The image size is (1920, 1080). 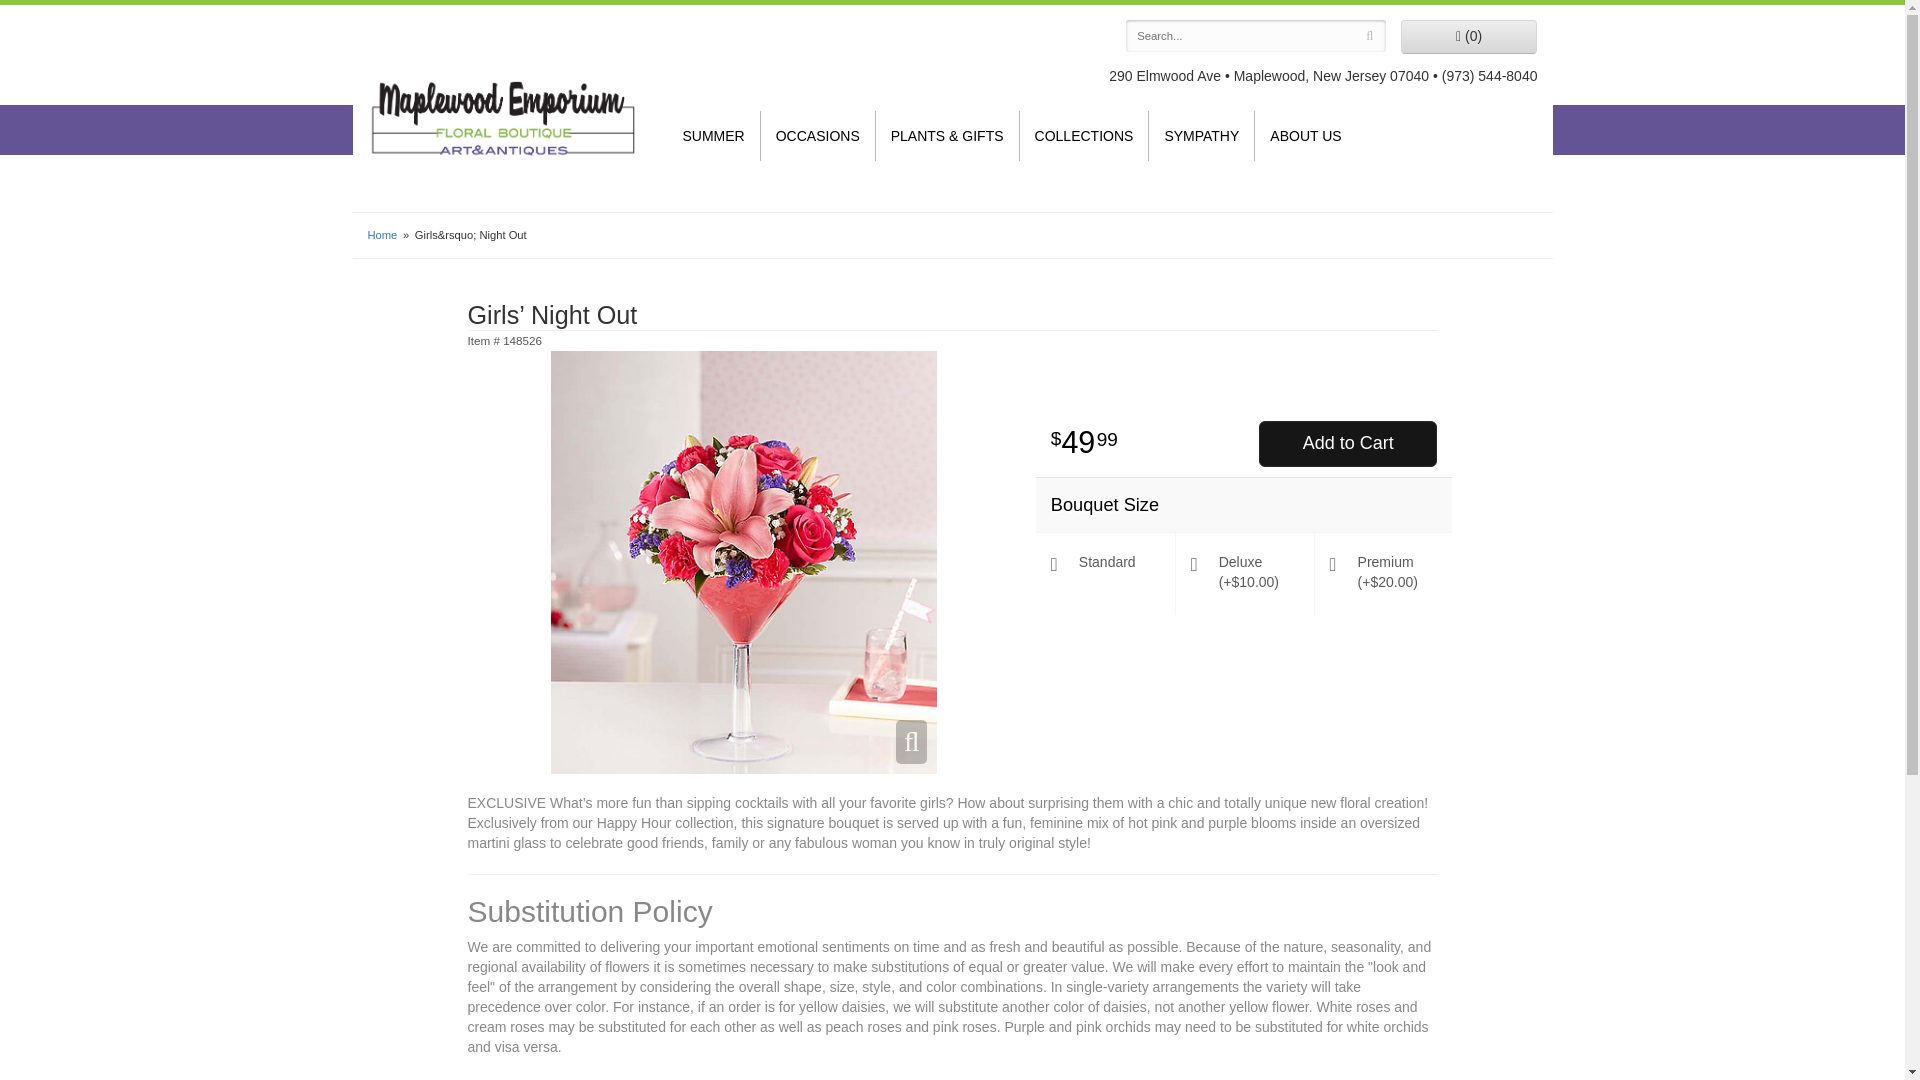 What do you see at coordinates (1200, 136) in the screenshot?
I see `SYMPATHY` at bounding box center [1200, 136].